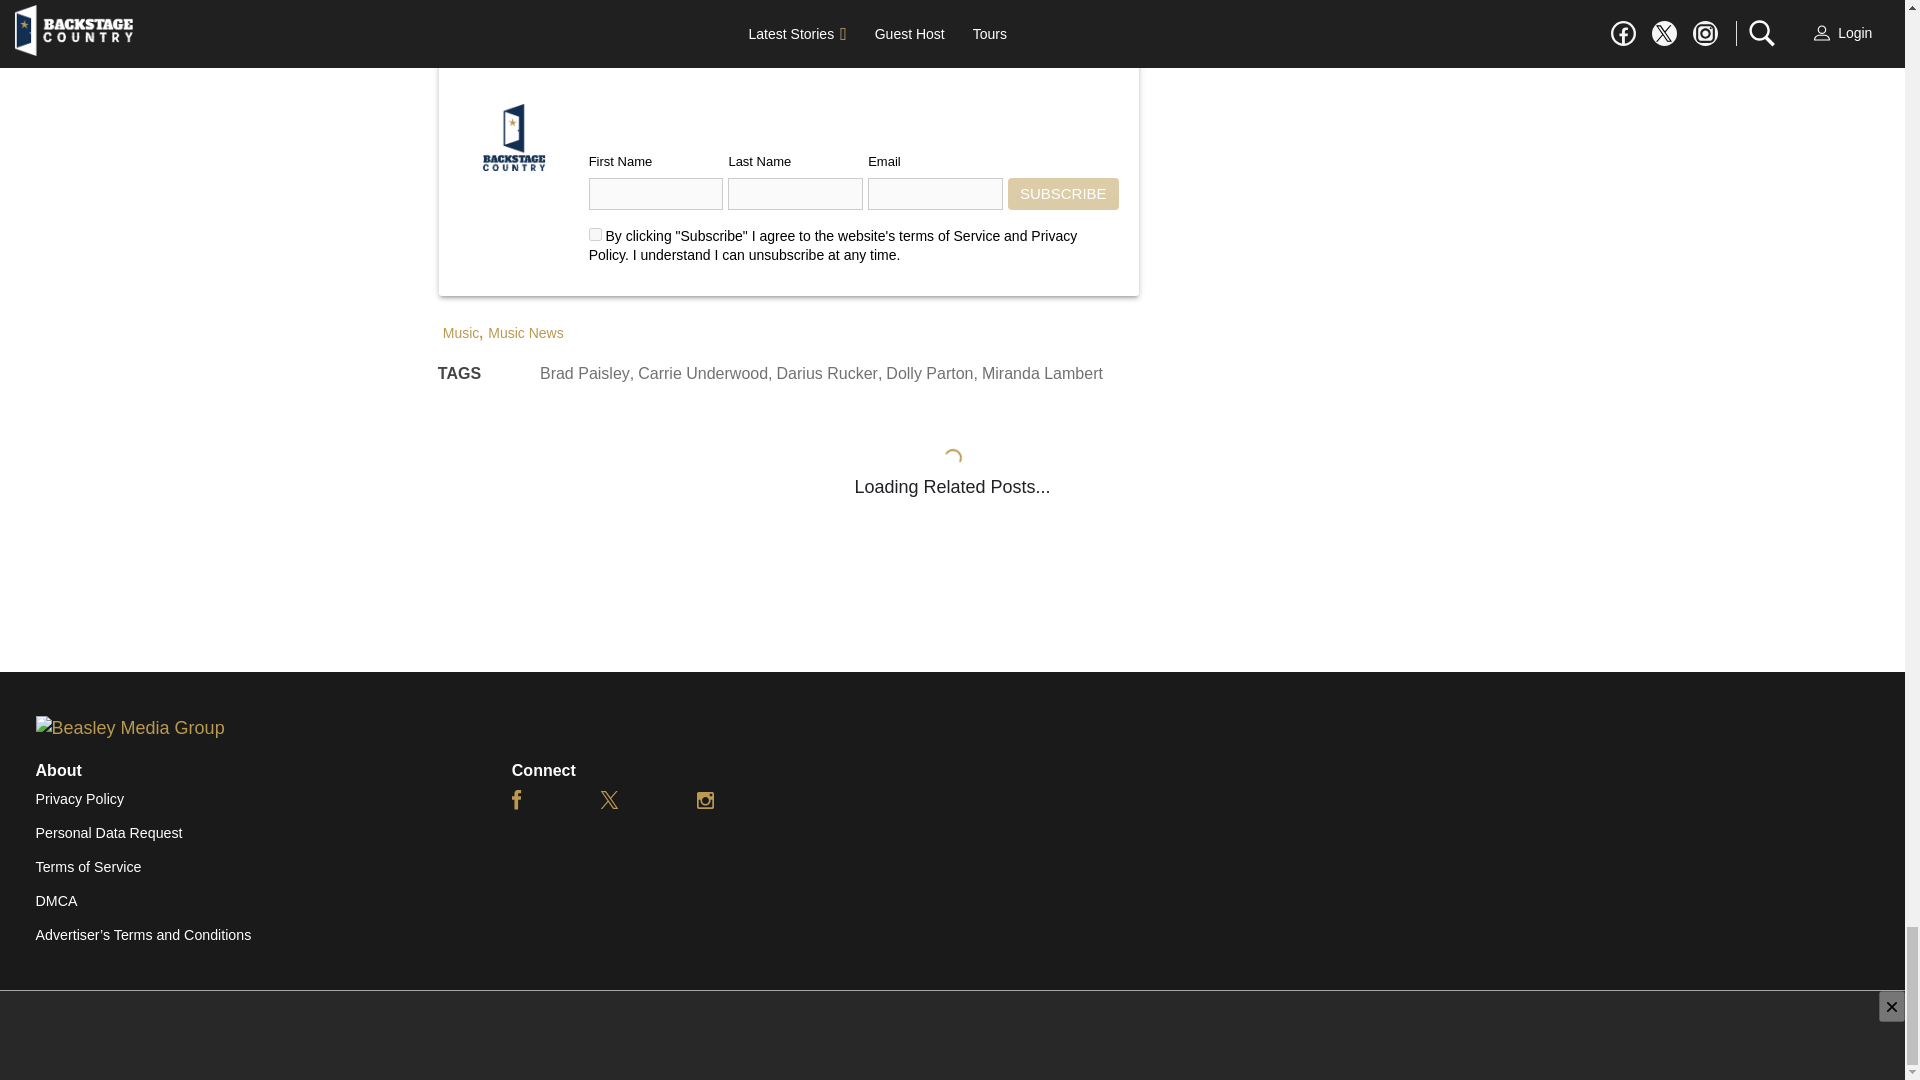  I want to click on on, so click(596, 234).